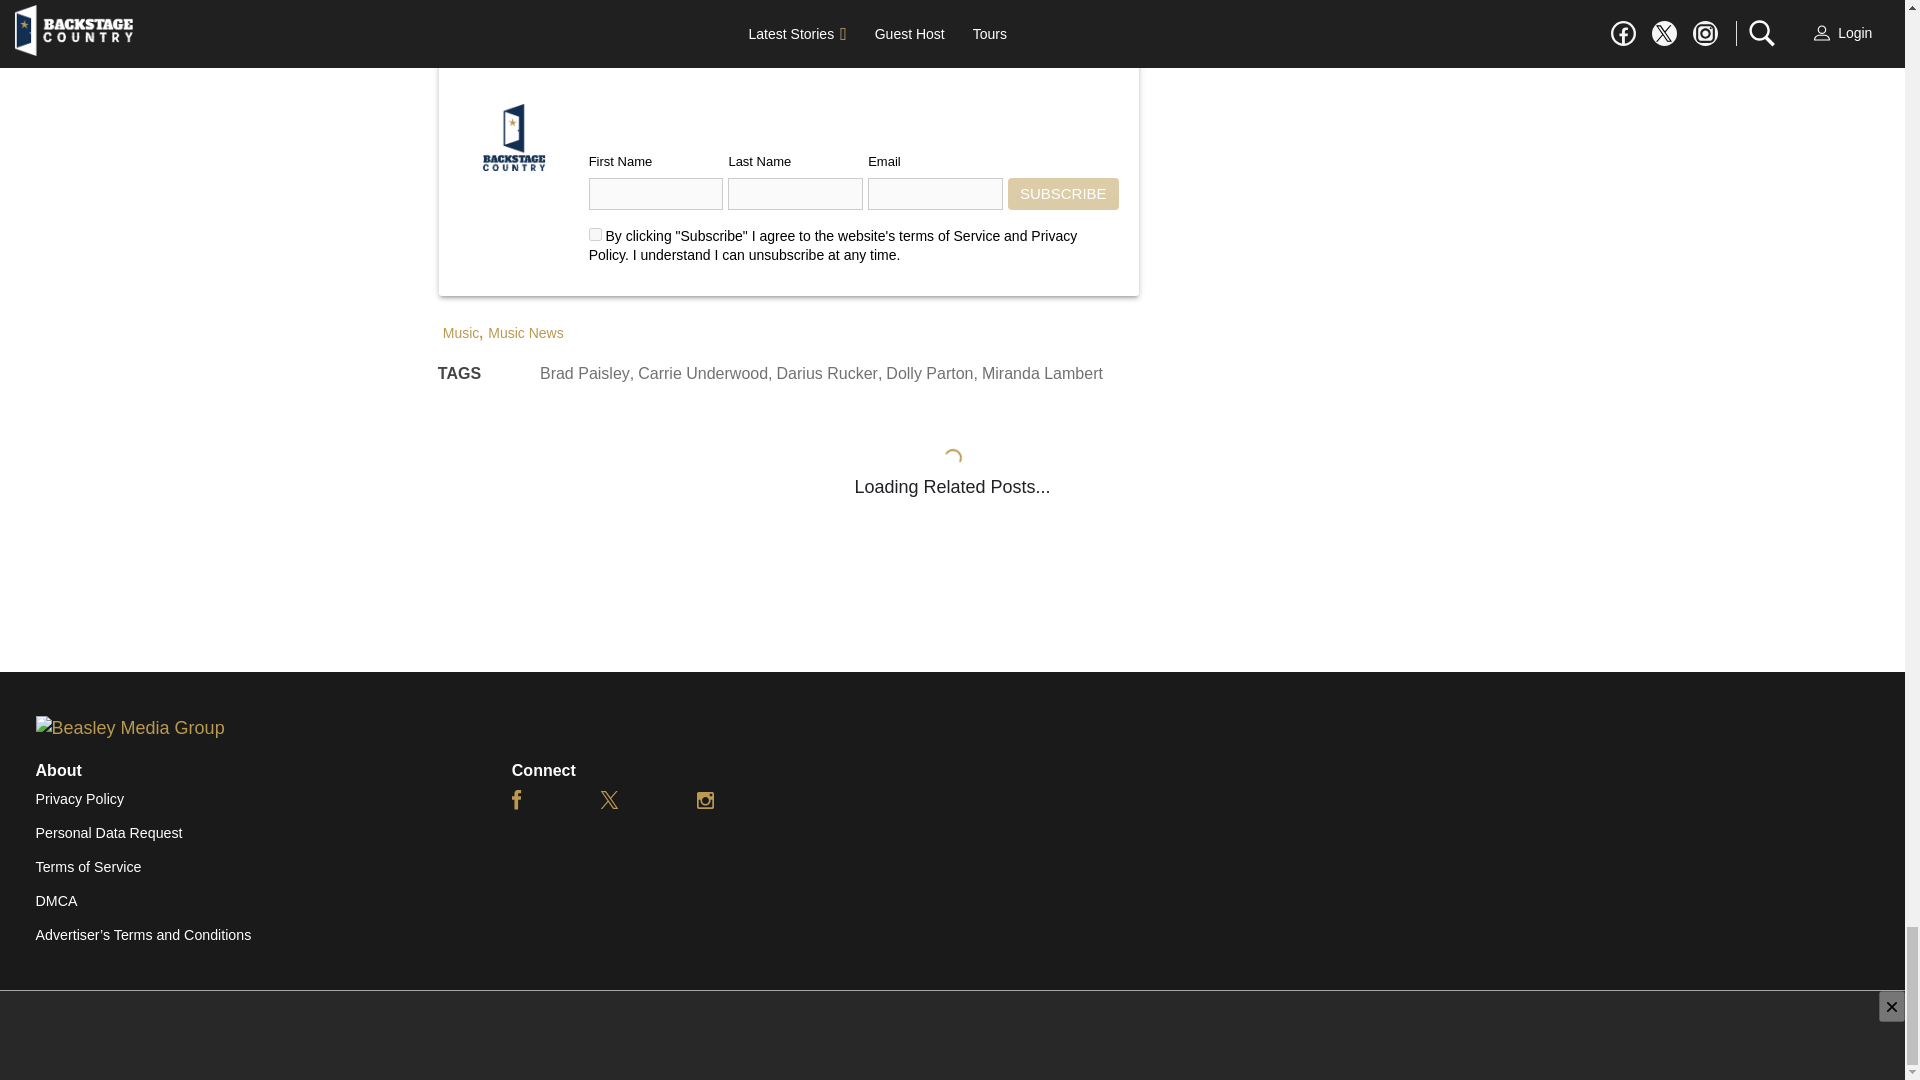  I want to click on on, so click(596, 234).